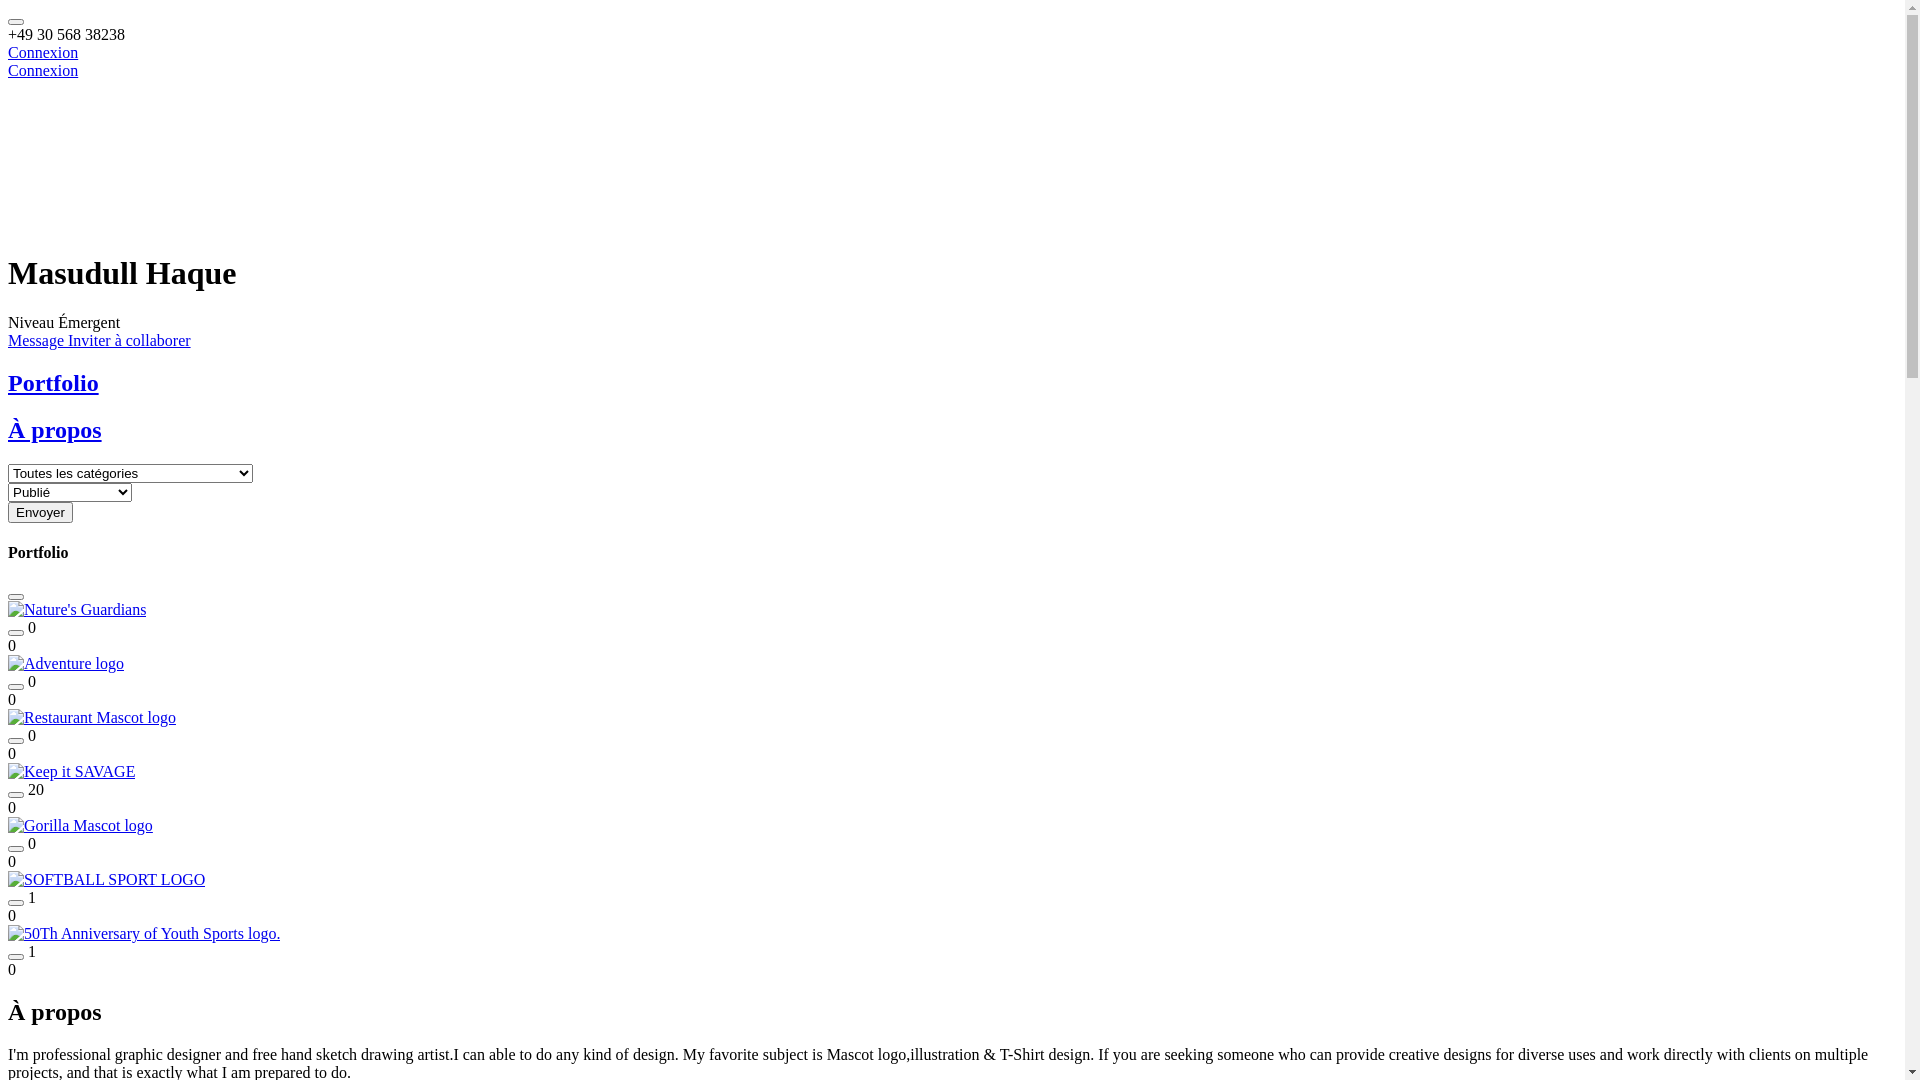 The image size is (1920, 1080). What do you see at coordinates (43, 70) in the screenshot?
I see `Connexion` at bounding box center [43, 70].